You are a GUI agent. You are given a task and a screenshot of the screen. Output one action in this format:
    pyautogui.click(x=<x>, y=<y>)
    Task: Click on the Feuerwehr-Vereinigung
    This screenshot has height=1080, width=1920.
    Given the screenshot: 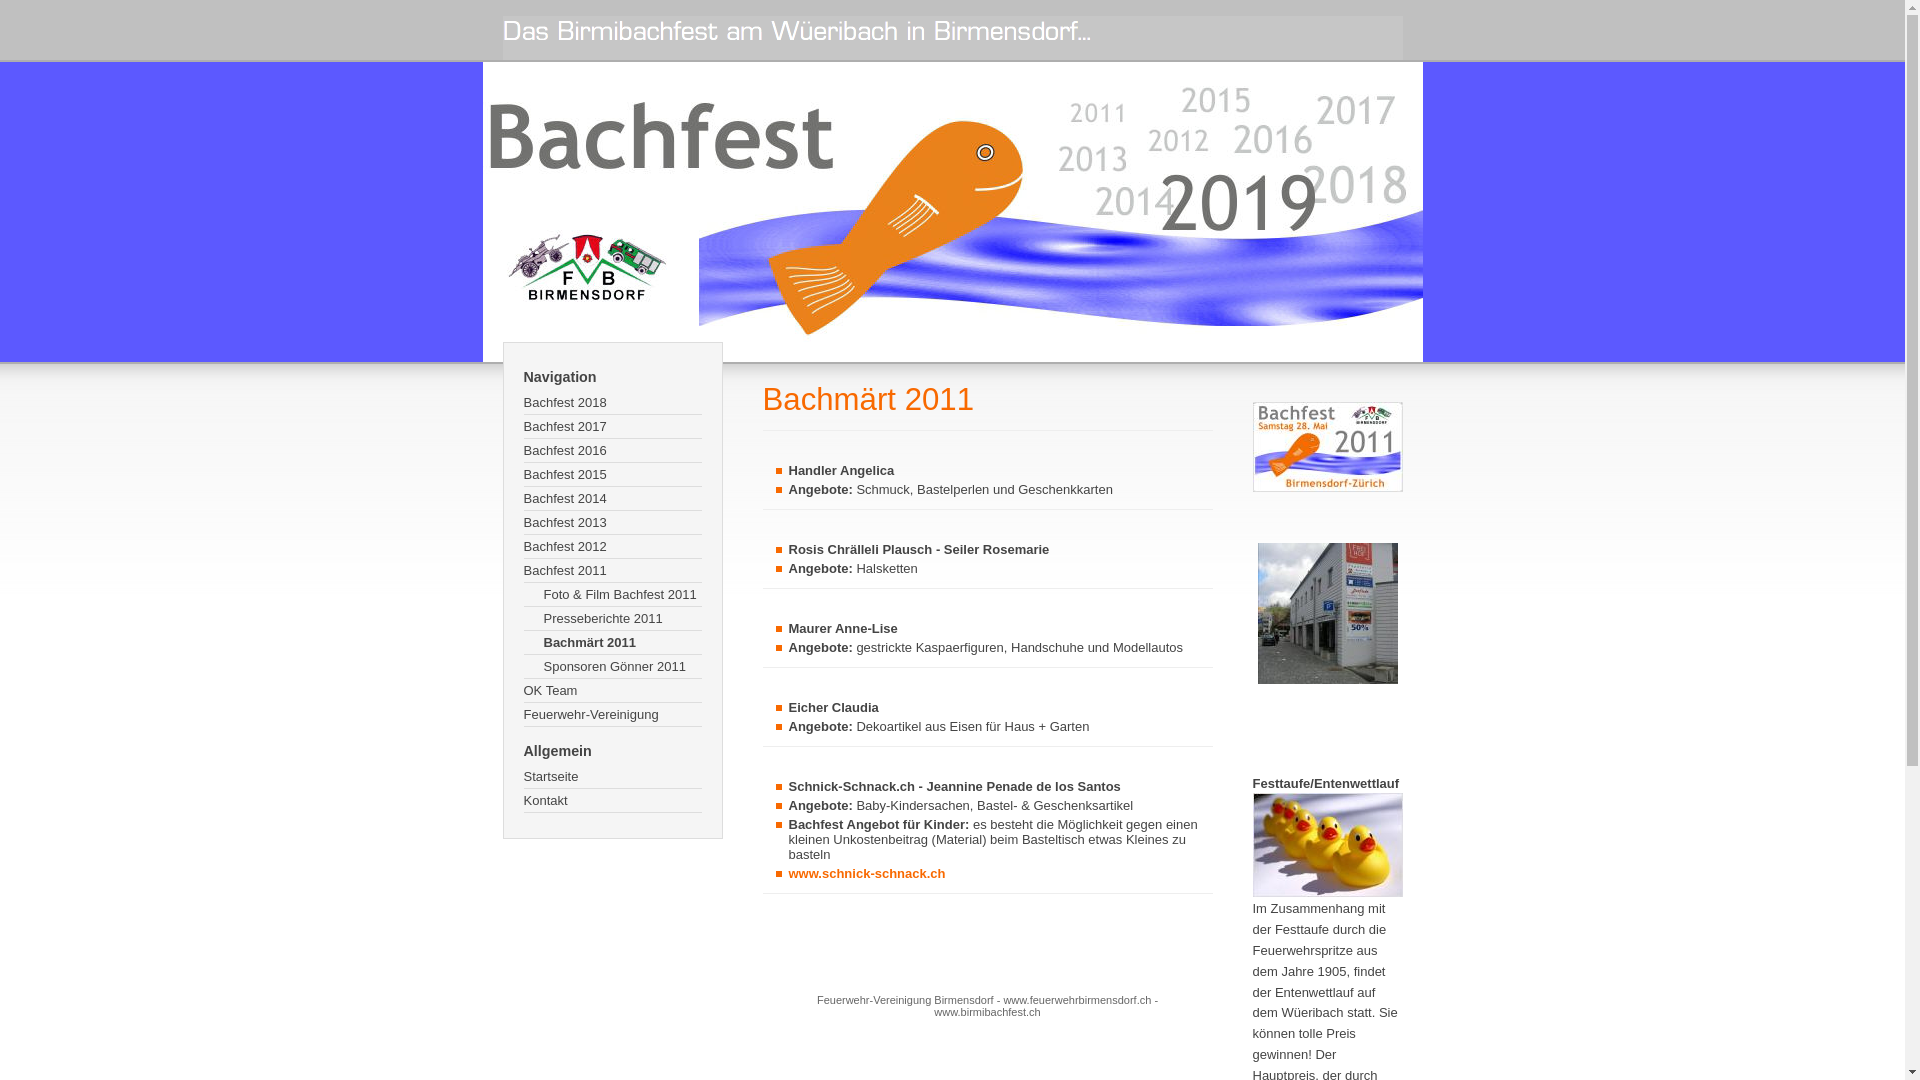 What is the action you would take?
    pyautogui.click(x=613, y=715)
    